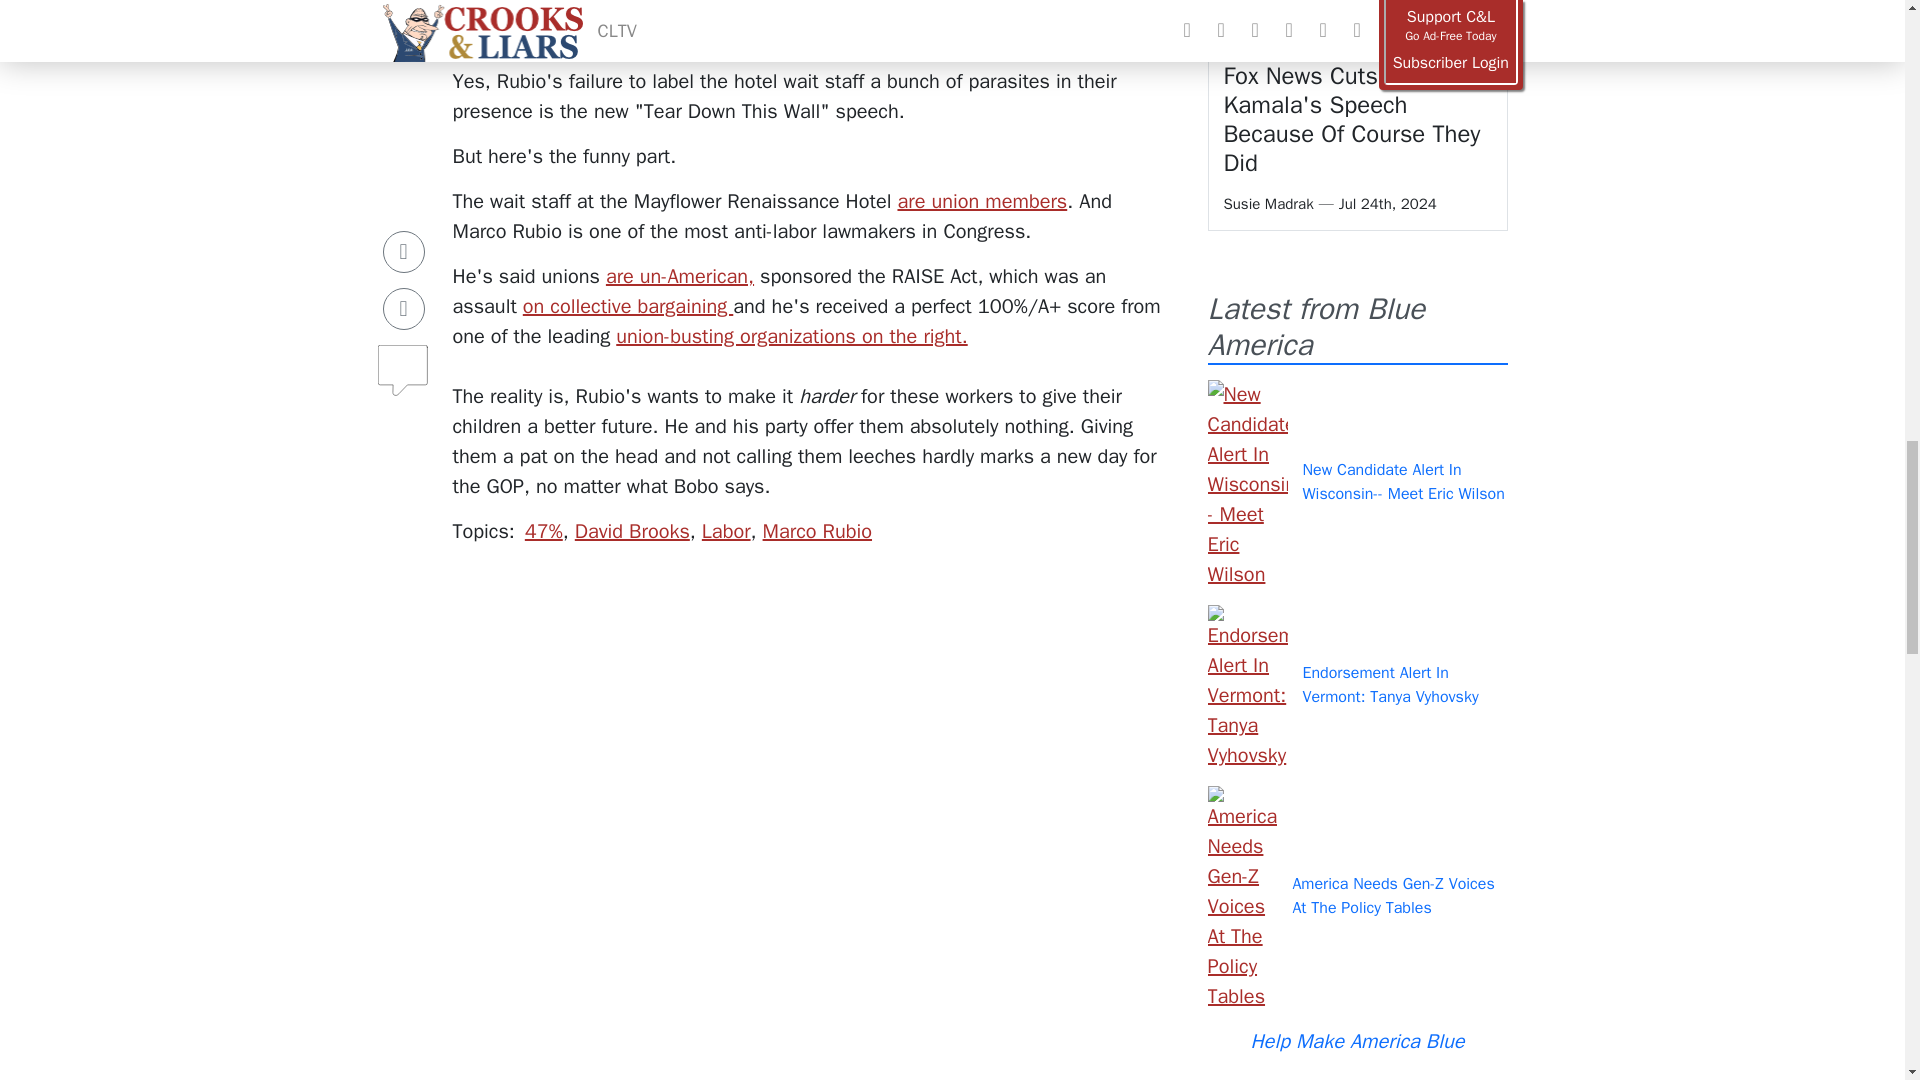 The image size is (1920, 1080). I want to click on David Brooks, so click(632, 532).